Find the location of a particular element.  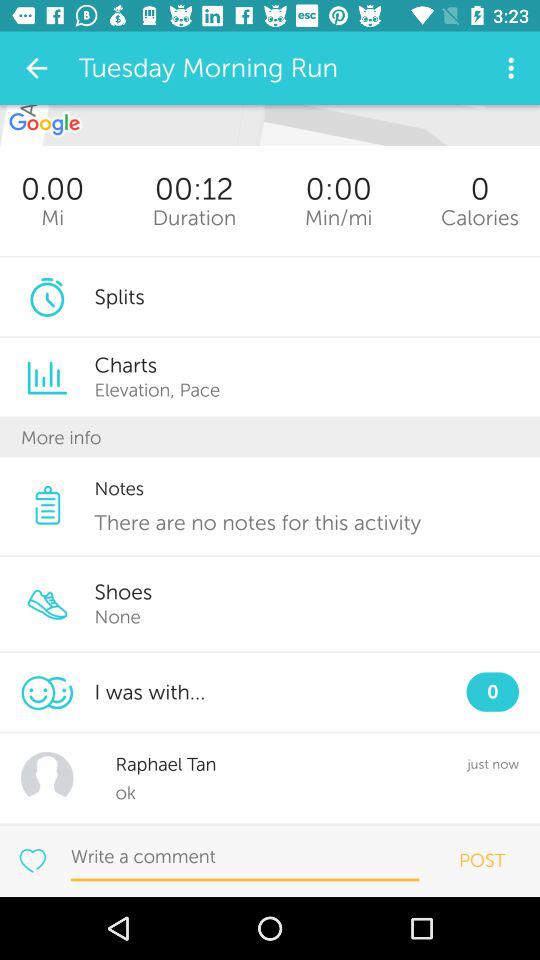

click your favourite option is located at coordinates (32, 860).